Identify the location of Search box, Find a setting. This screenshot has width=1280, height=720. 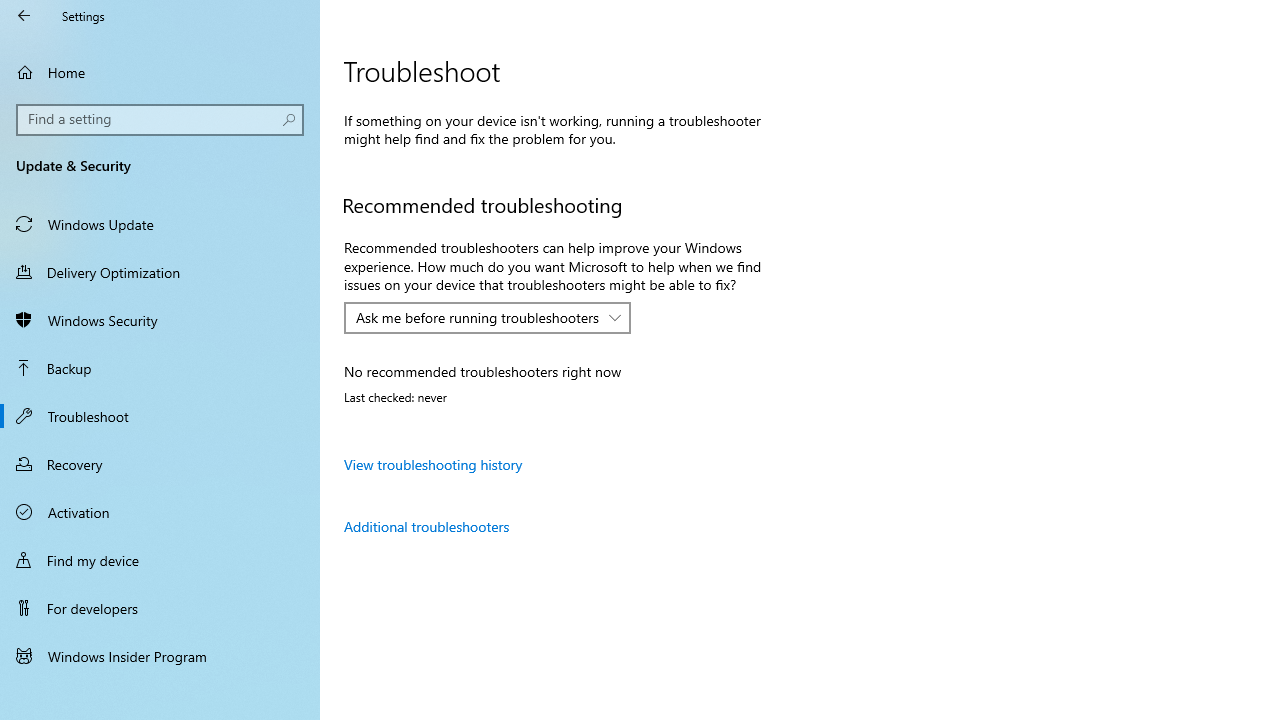
(160, 120).